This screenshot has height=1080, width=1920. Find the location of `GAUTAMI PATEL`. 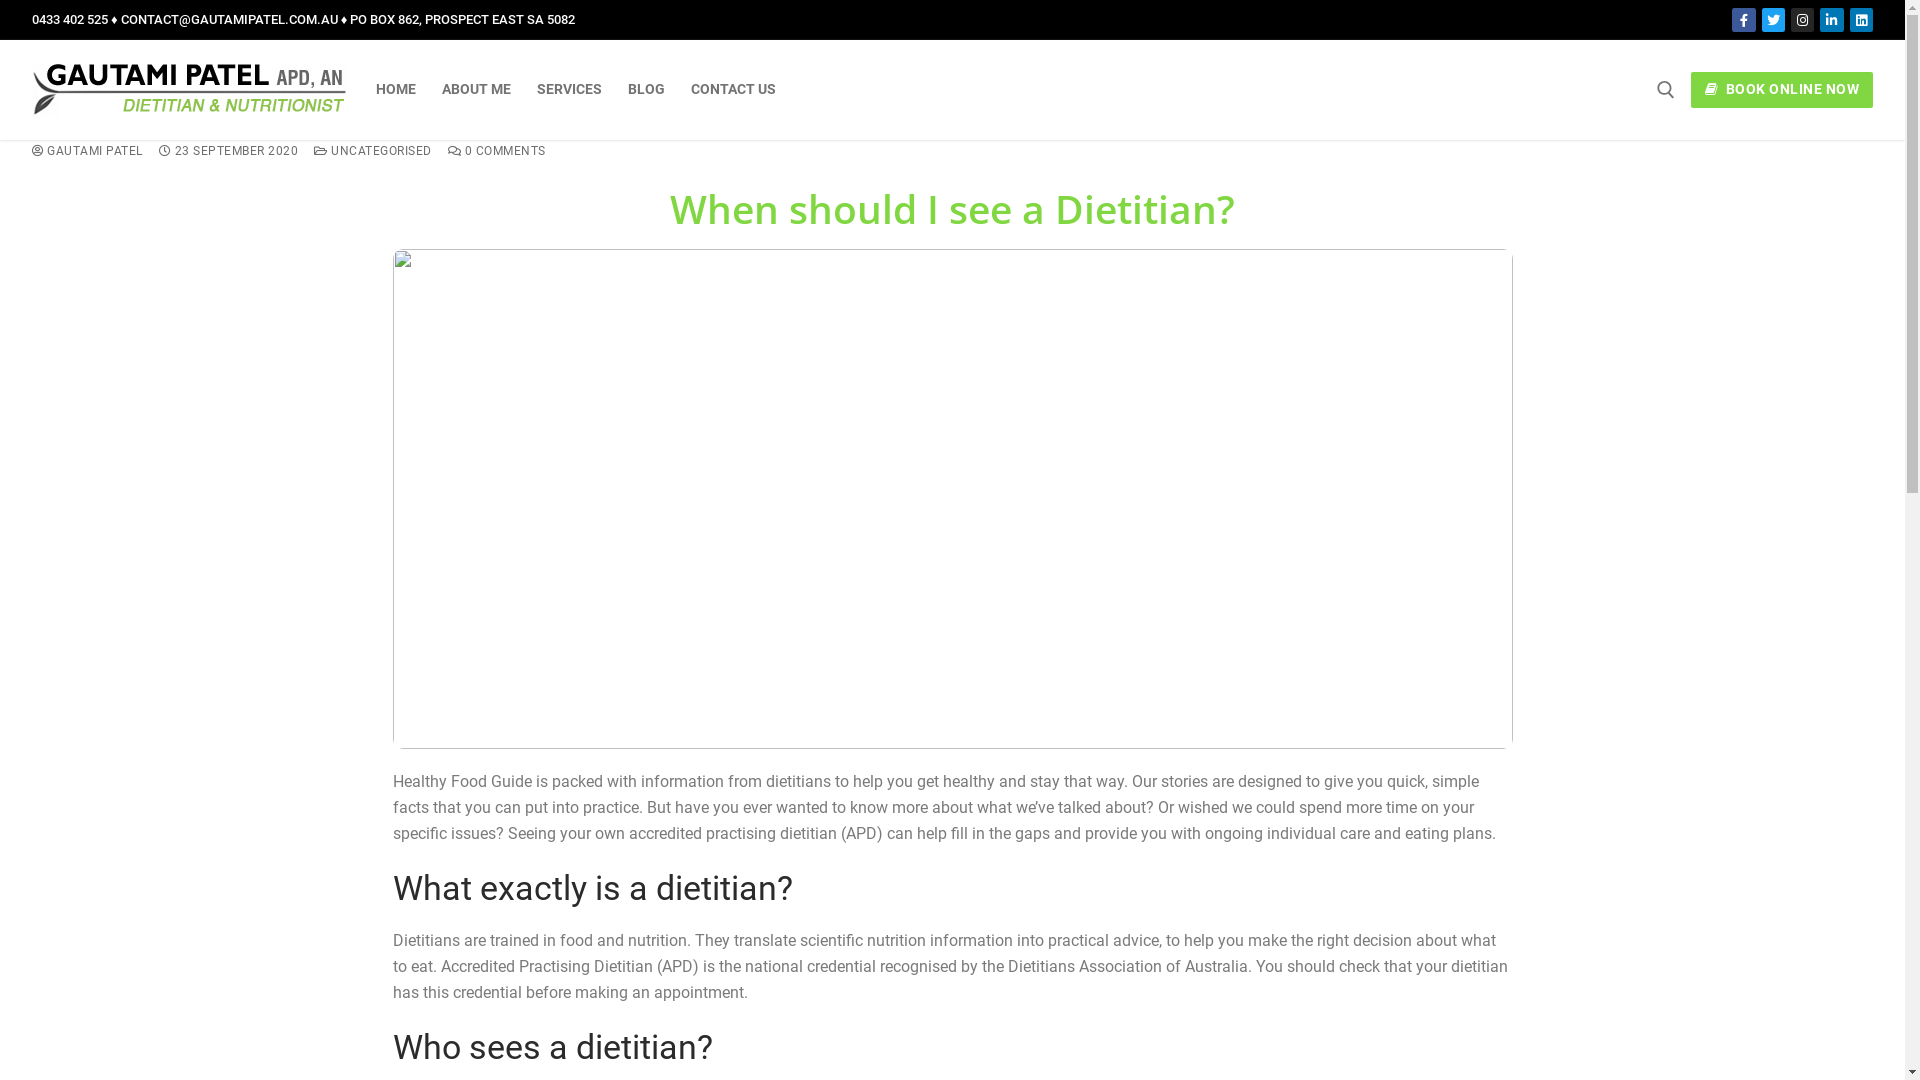

GAUTAMI PATEL is located at coordinates (88, 151).